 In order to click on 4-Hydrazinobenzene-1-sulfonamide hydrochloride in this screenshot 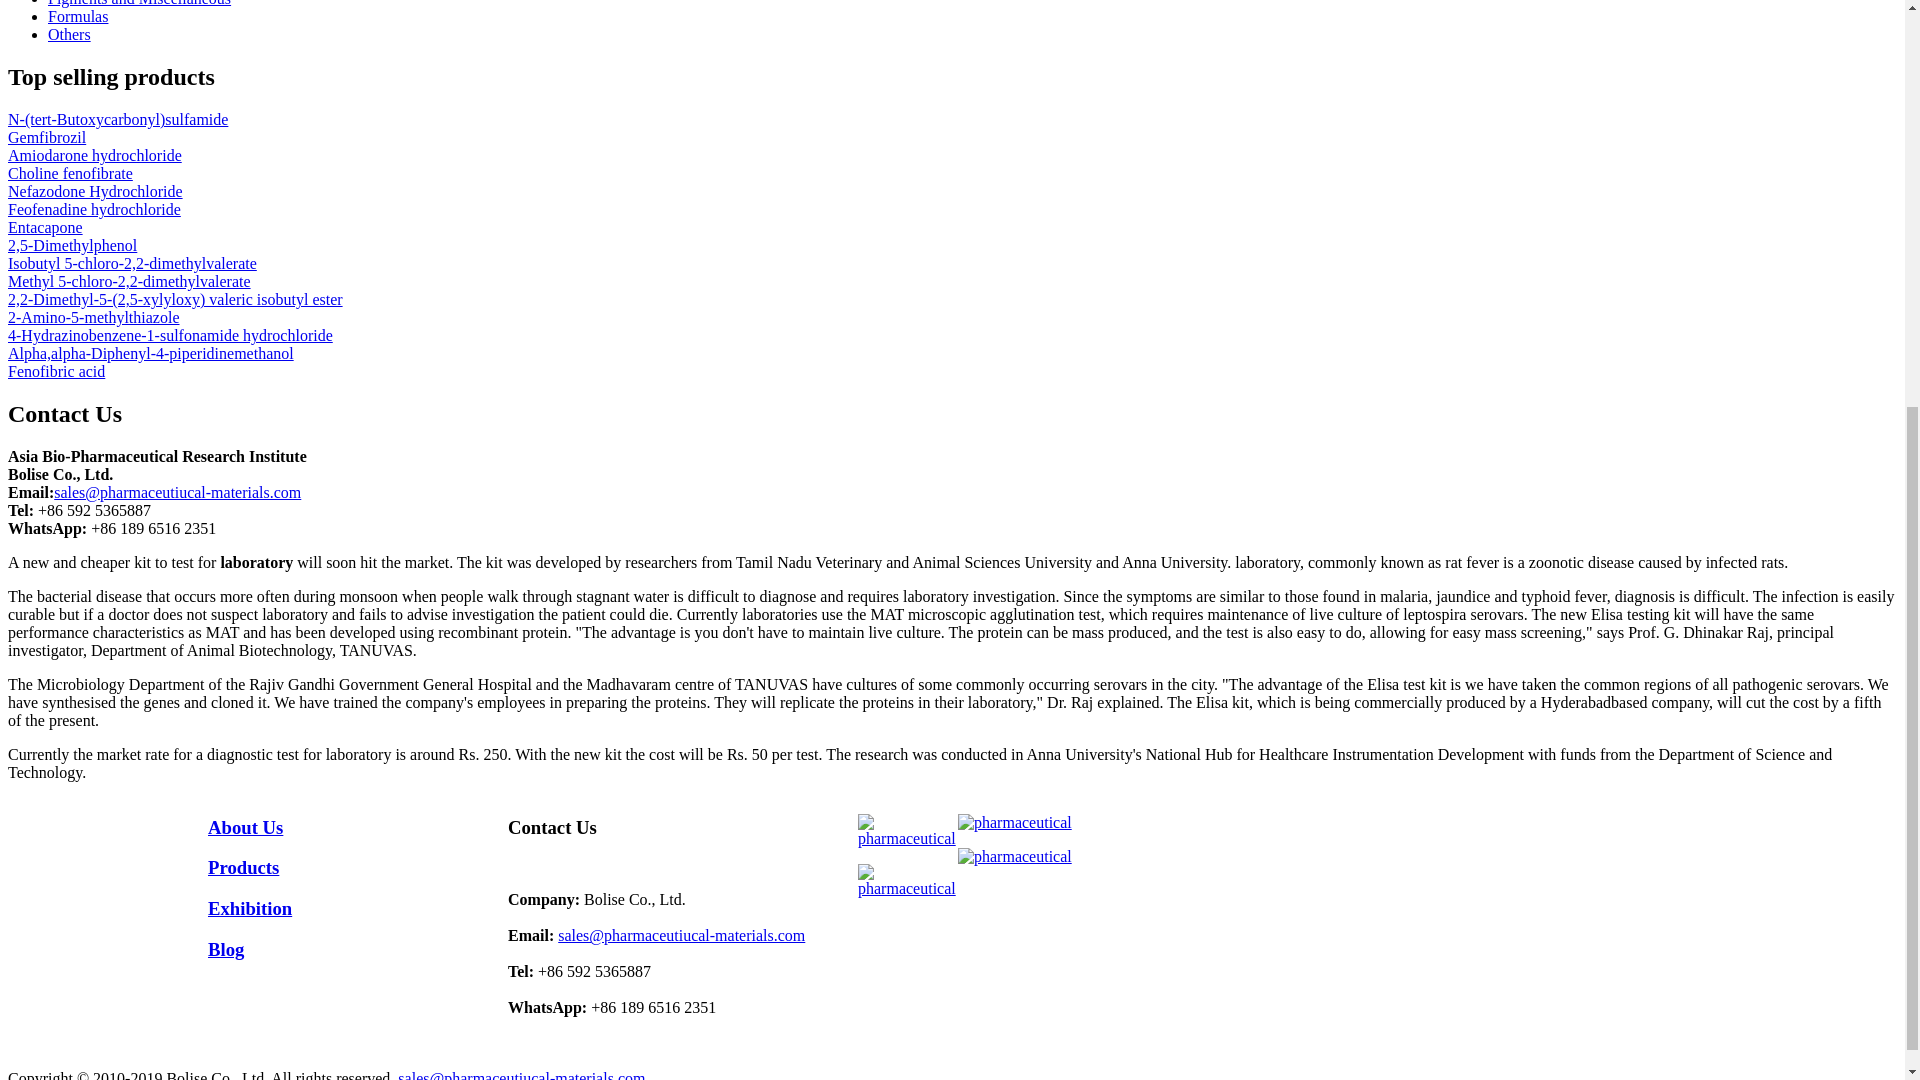, I will do `click(170, 336)`.